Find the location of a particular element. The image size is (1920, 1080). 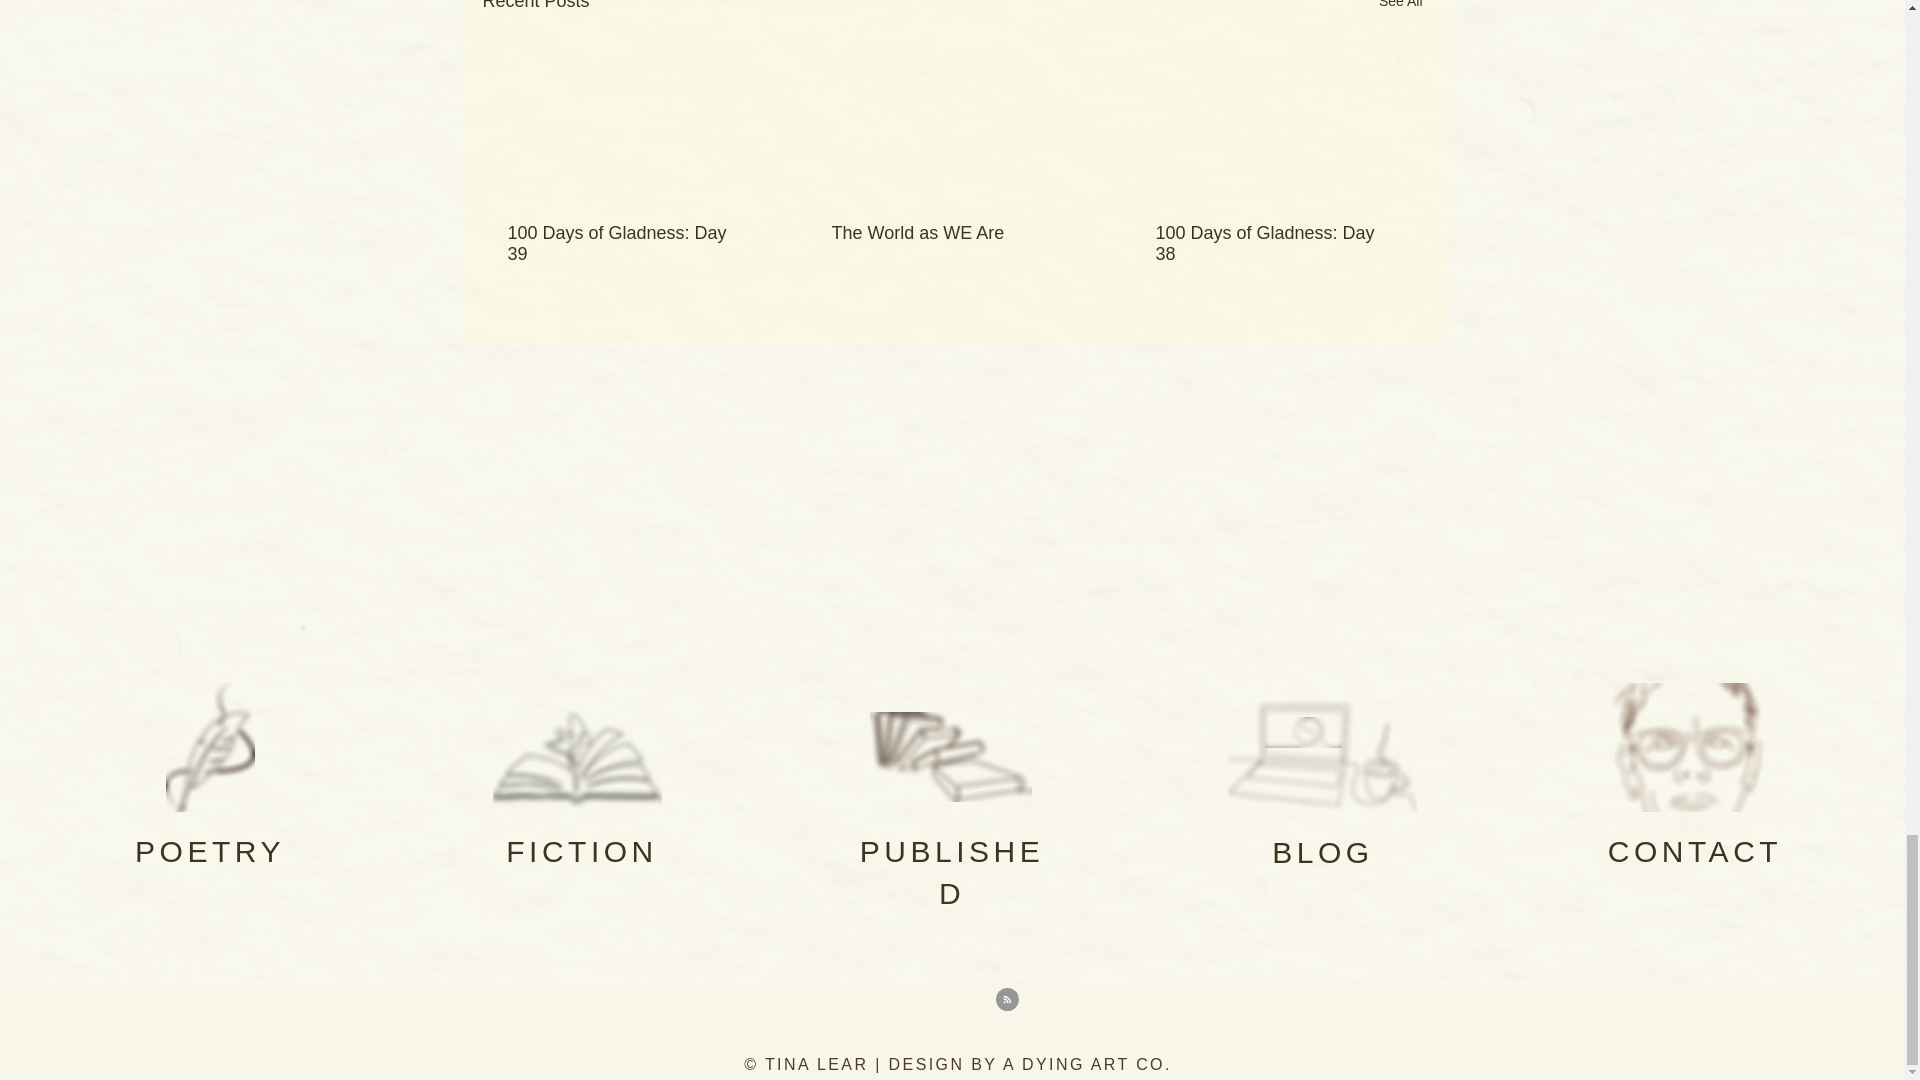

100 Days of Gladness: Day 39 is located at coordinates (628, 243).